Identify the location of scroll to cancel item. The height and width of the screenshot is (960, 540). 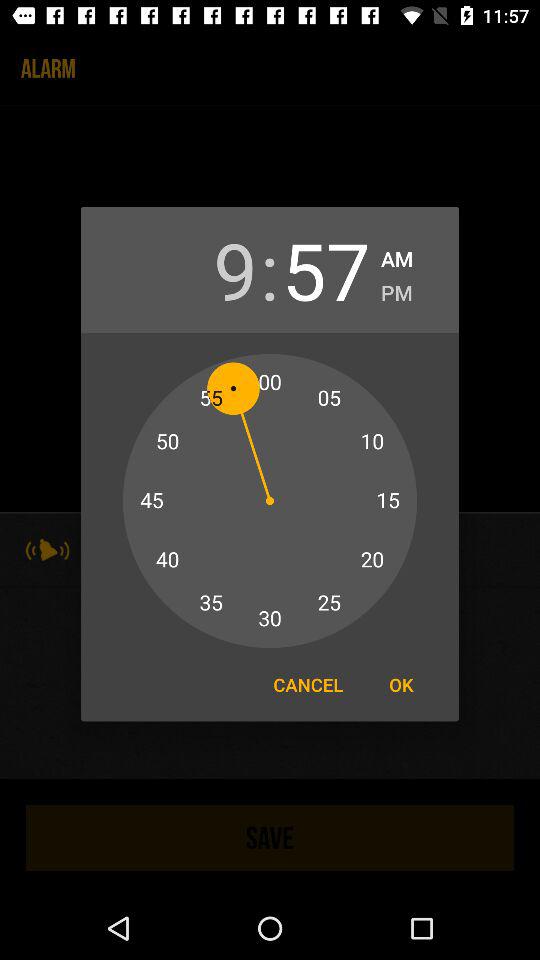
(308, 684).